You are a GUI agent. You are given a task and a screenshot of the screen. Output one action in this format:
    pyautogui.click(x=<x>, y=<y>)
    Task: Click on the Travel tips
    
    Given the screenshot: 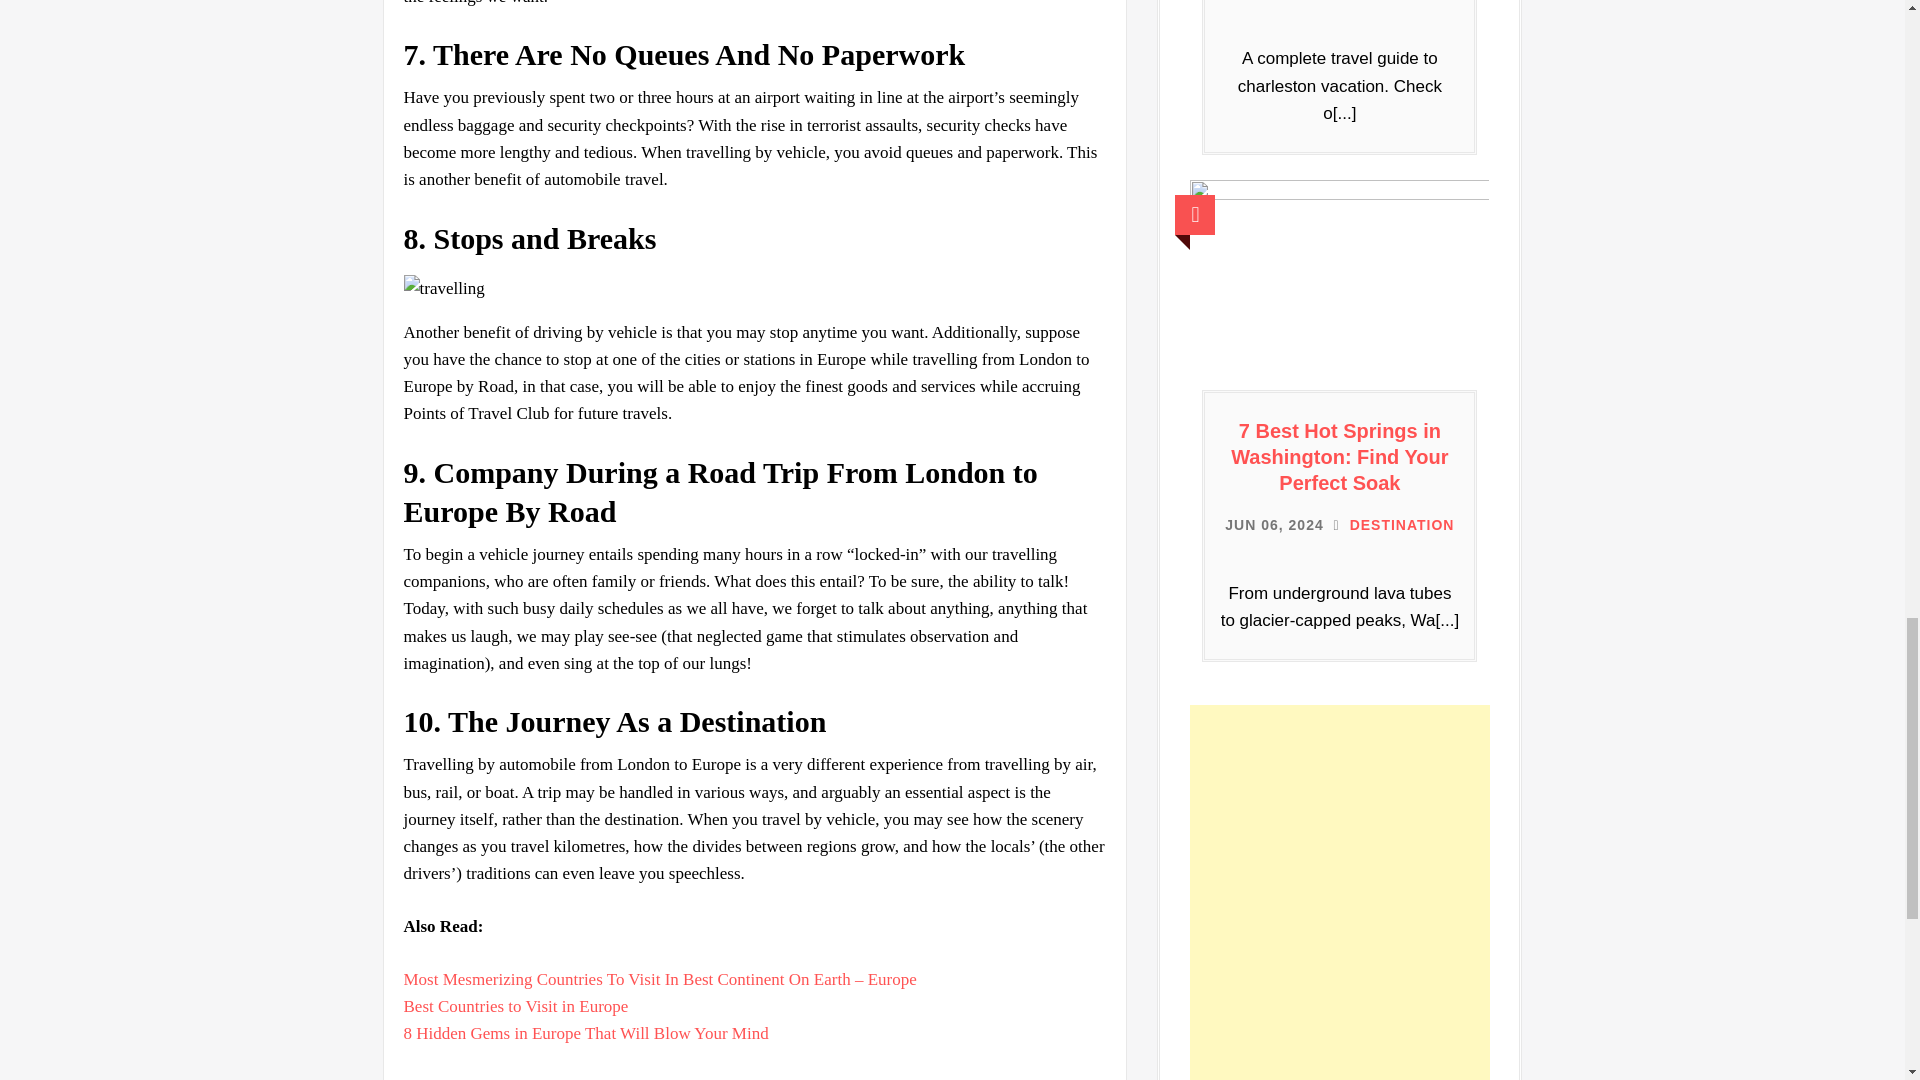 What is the action you would take?
    pyautogui.click(x=530, y=1078)
    